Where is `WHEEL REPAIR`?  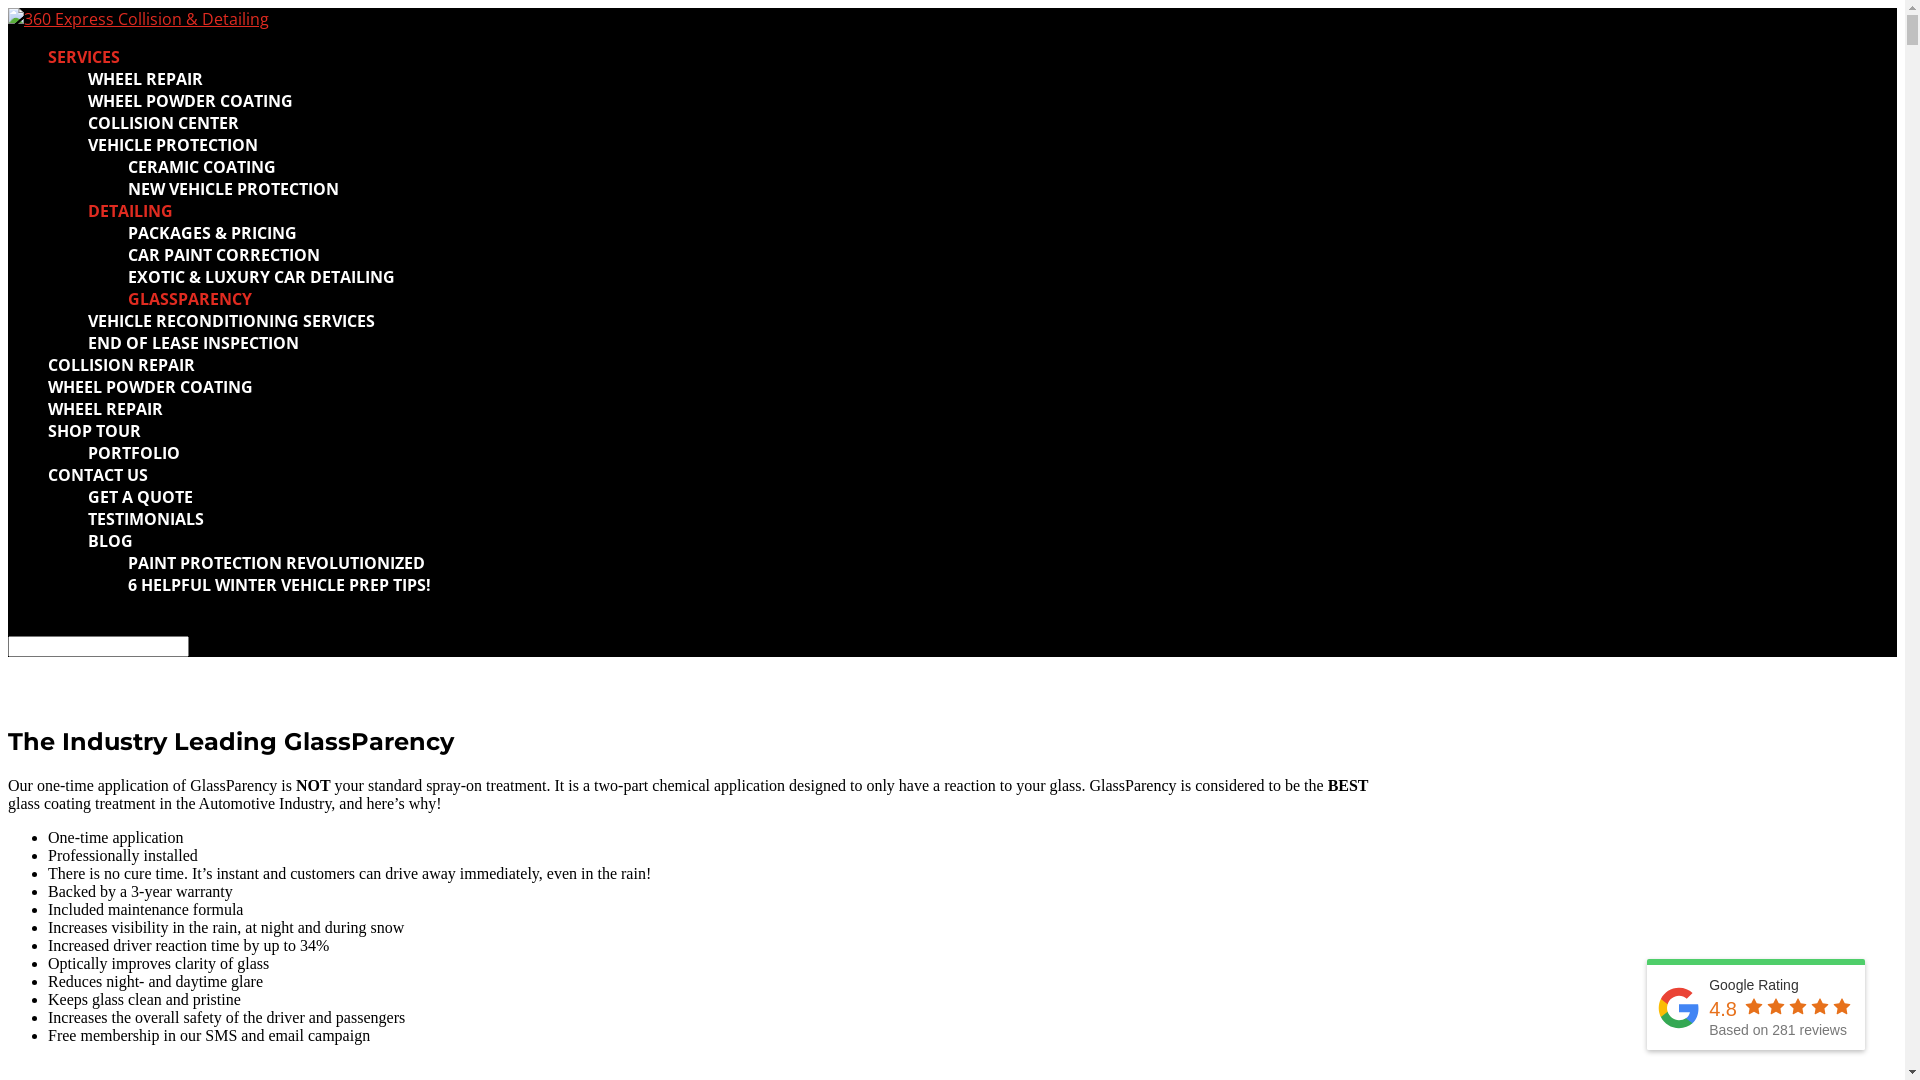
WHEEL REPAIR is located at coordinates (146, 79).